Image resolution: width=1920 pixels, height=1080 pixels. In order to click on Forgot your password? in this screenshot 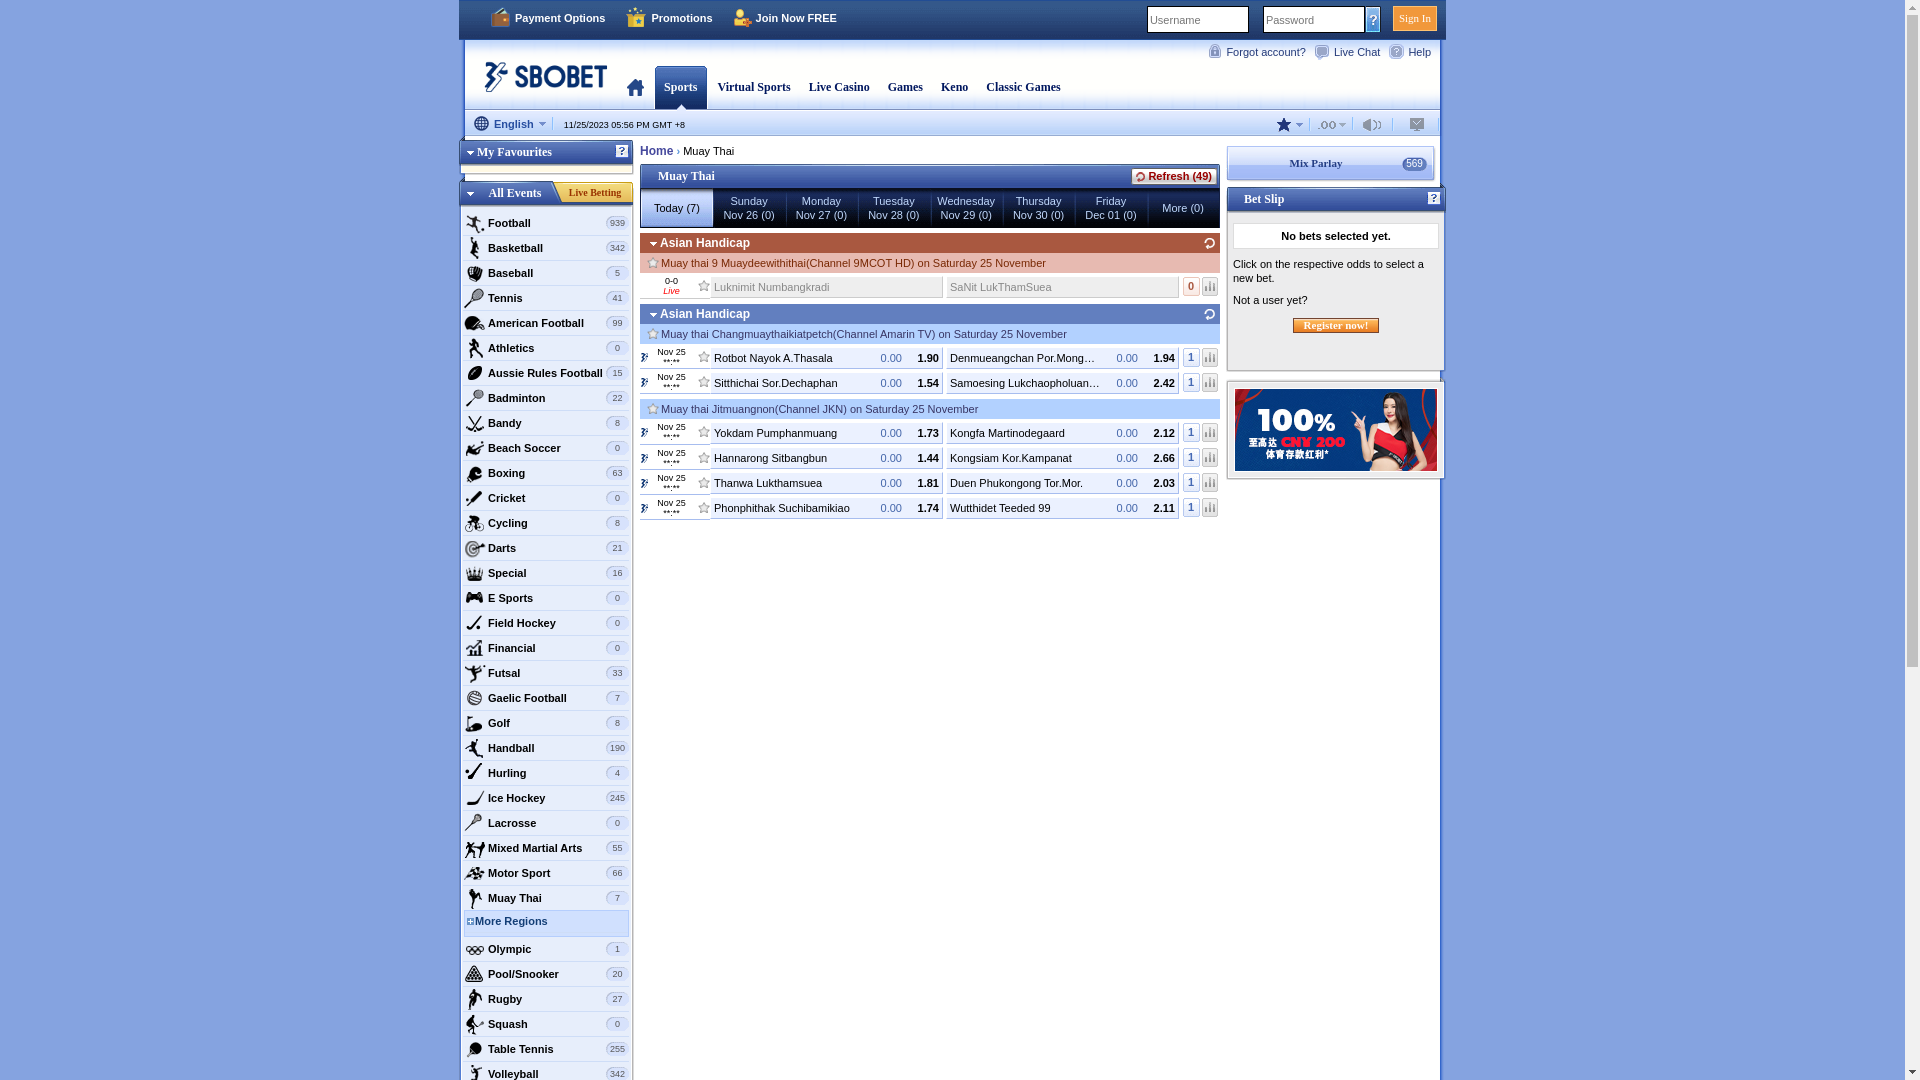, I will do `click(1374, 19)`.